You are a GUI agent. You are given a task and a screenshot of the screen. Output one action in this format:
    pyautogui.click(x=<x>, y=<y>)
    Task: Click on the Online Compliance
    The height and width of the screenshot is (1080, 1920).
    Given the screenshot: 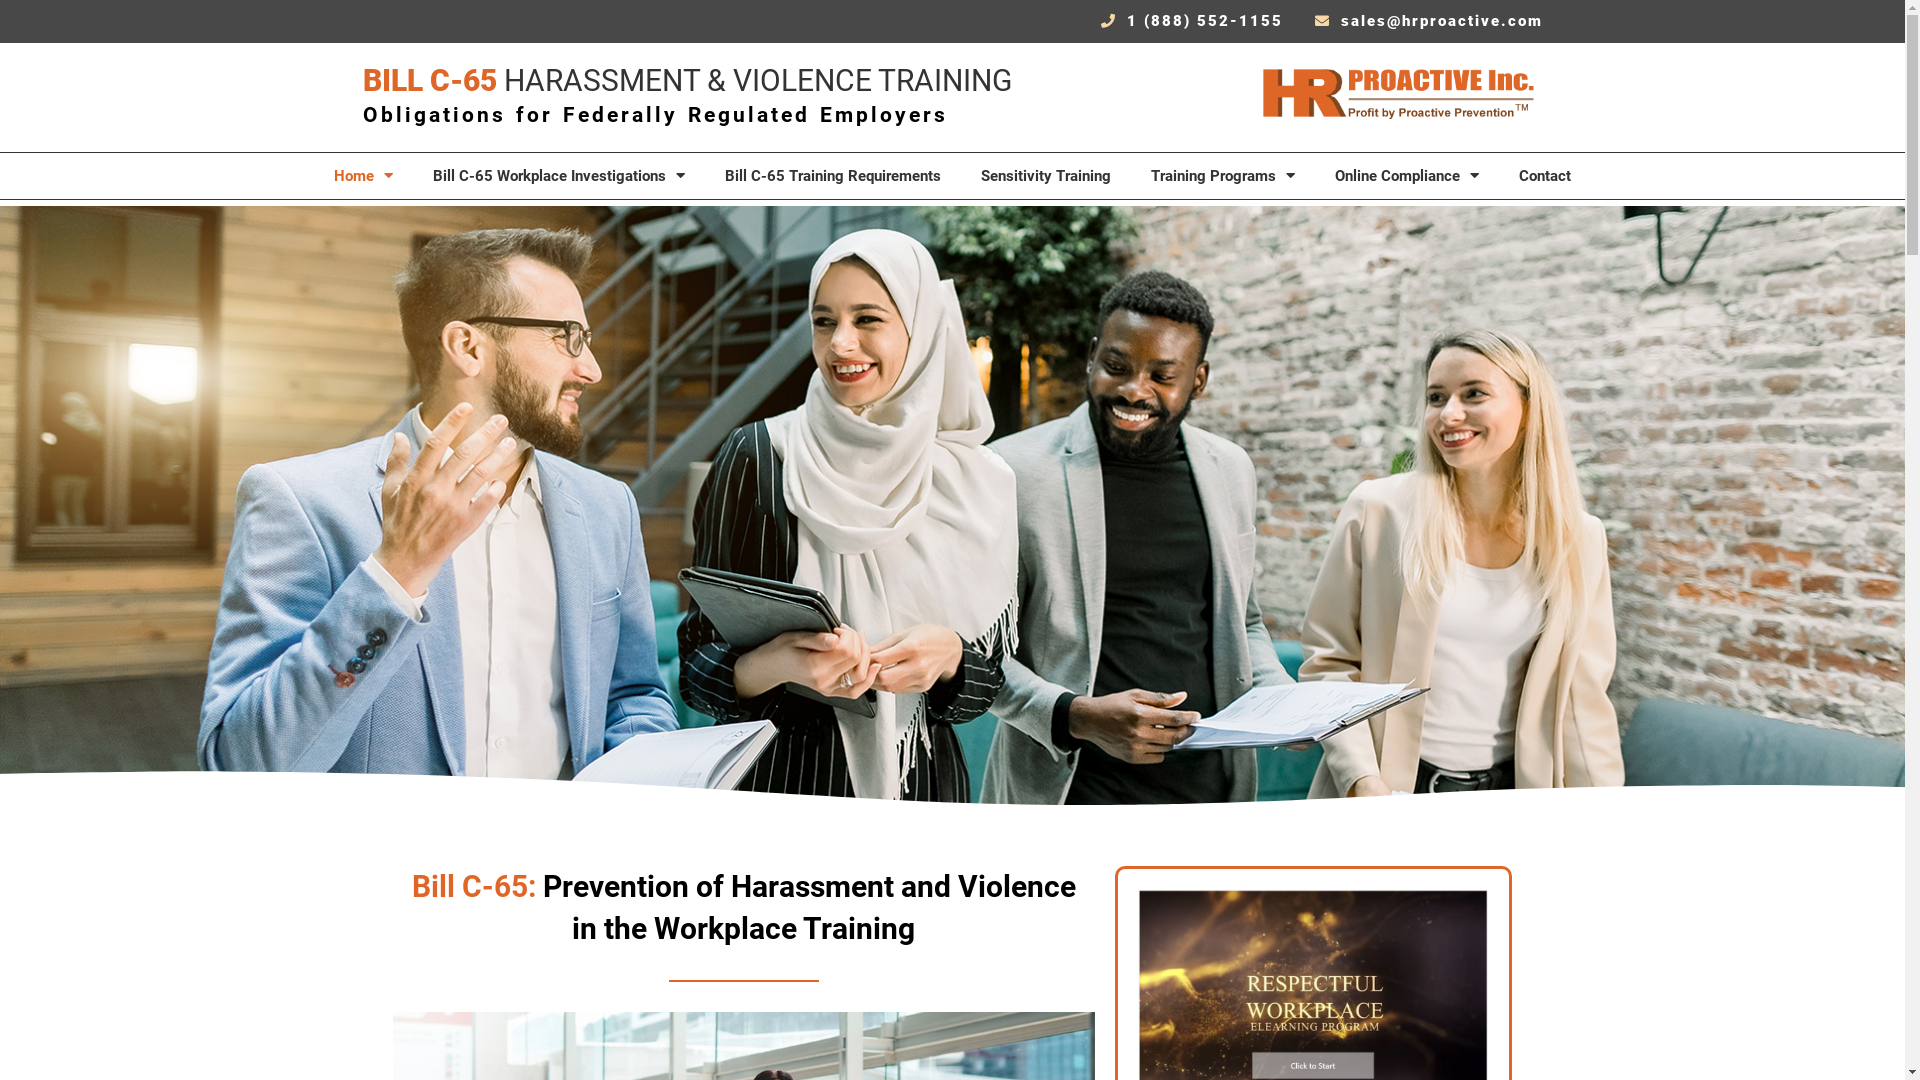 What is the action you would take?
    pyautogui.click(x=1407, y=175)
    